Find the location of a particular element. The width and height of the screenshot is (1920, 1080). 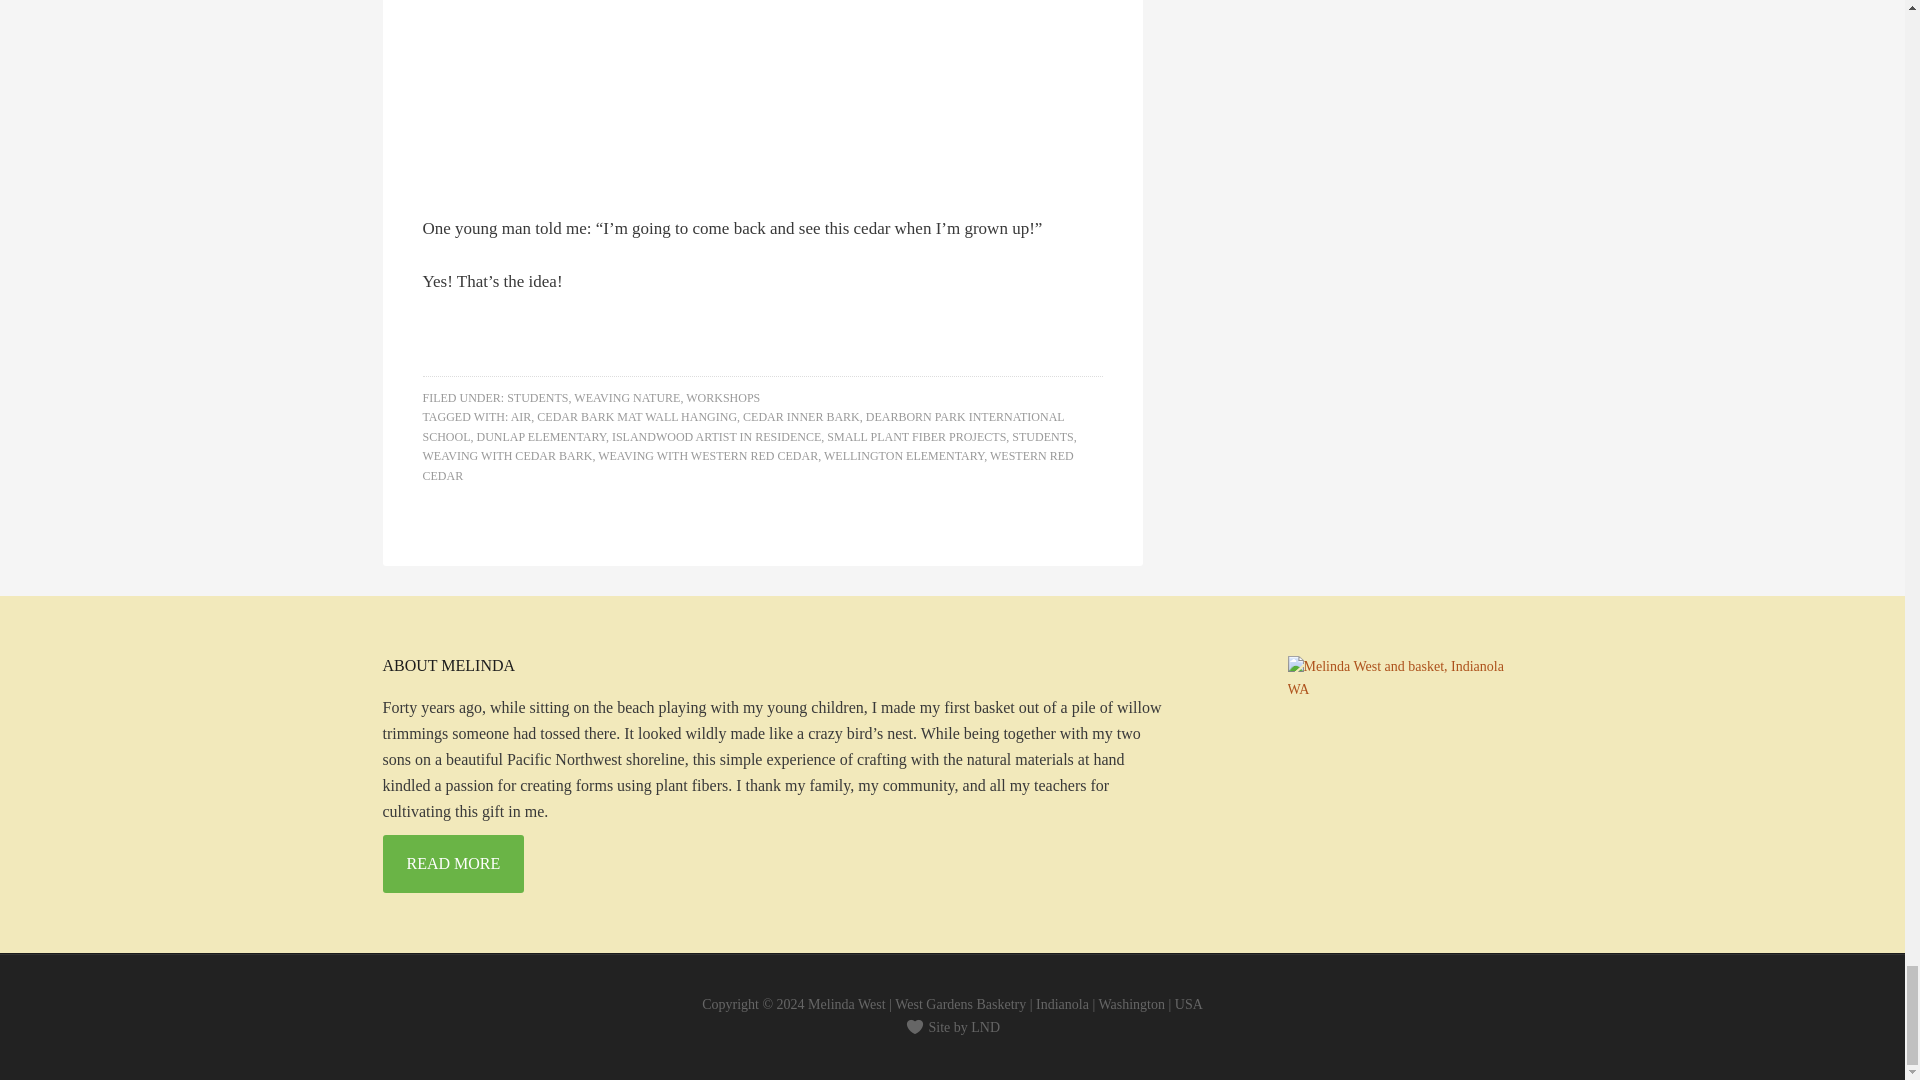

DUNLAP ELEMENTARY is located at coordinates (541, 436).